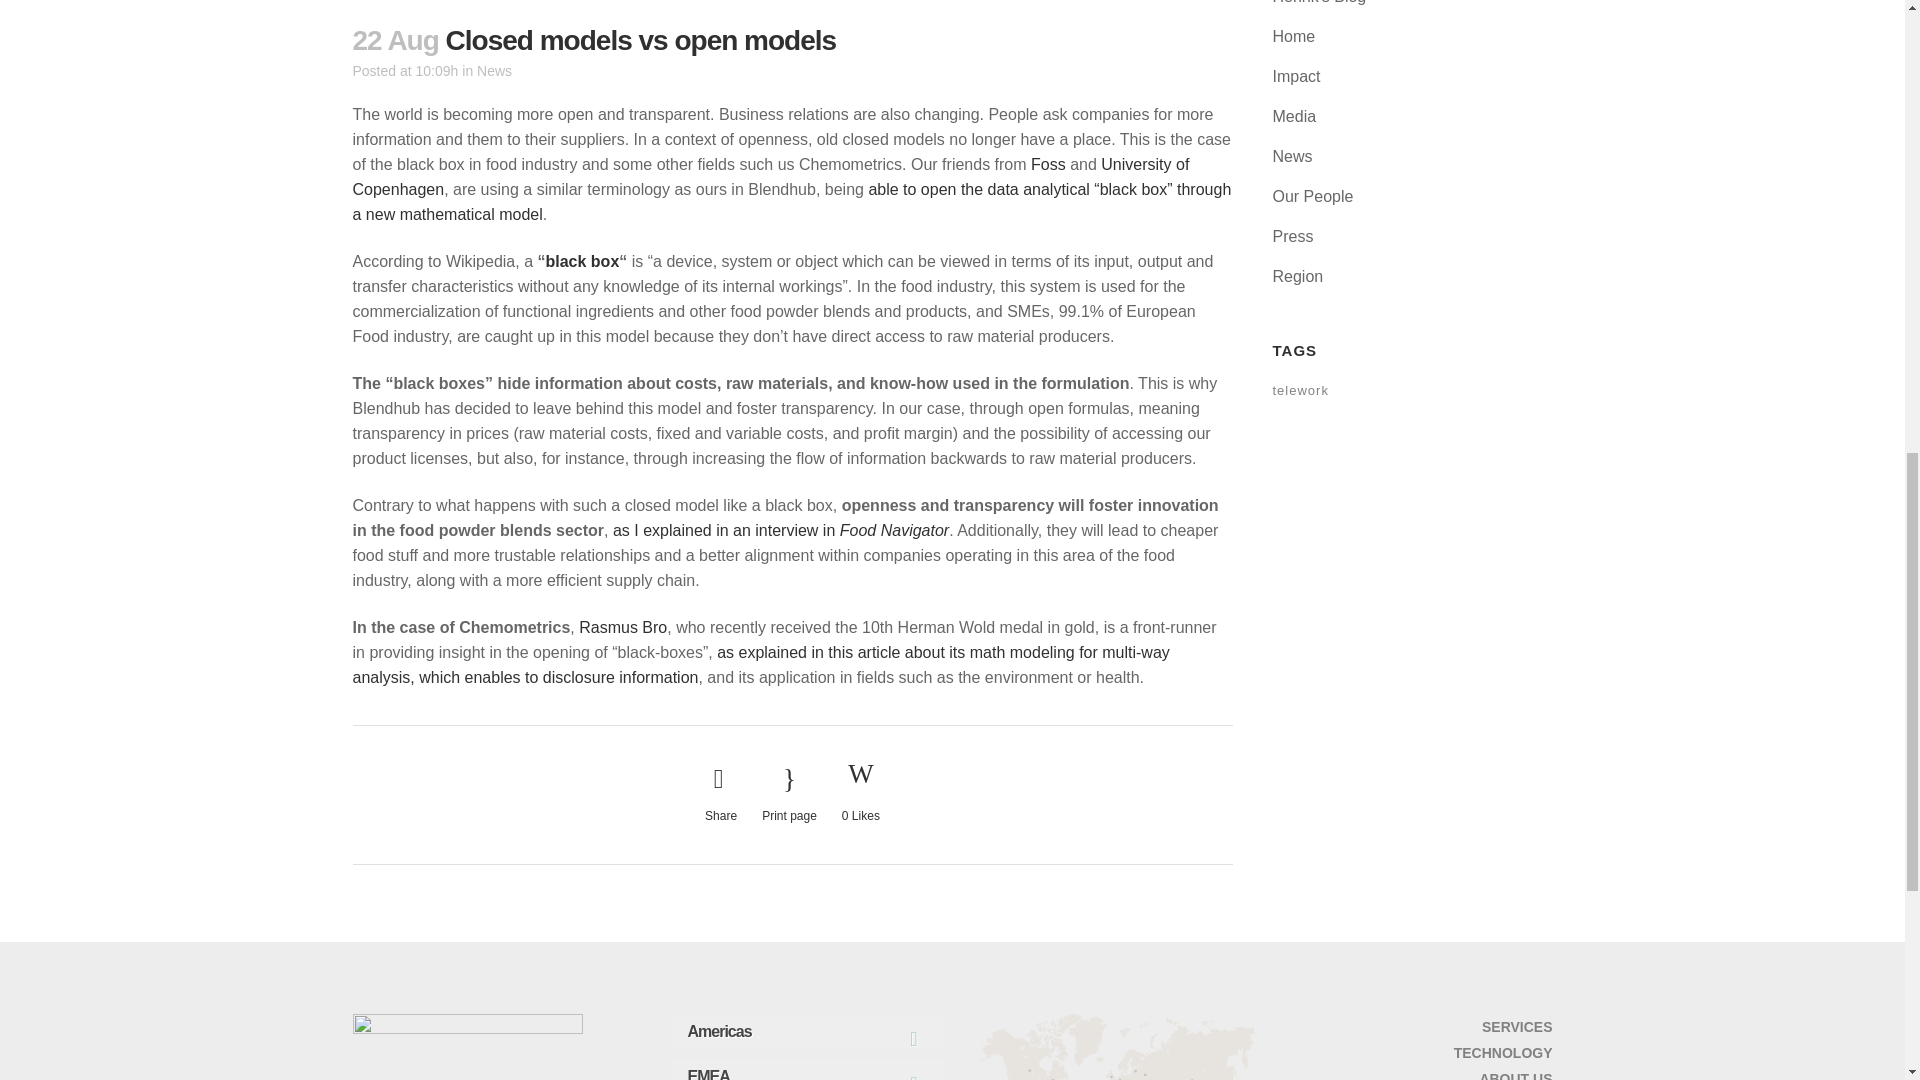 This screenshot has width=1920, height=1080. Describe the element at coordinates (770, 176) in the screenshot. I see `University of Copenhagen` at that location.